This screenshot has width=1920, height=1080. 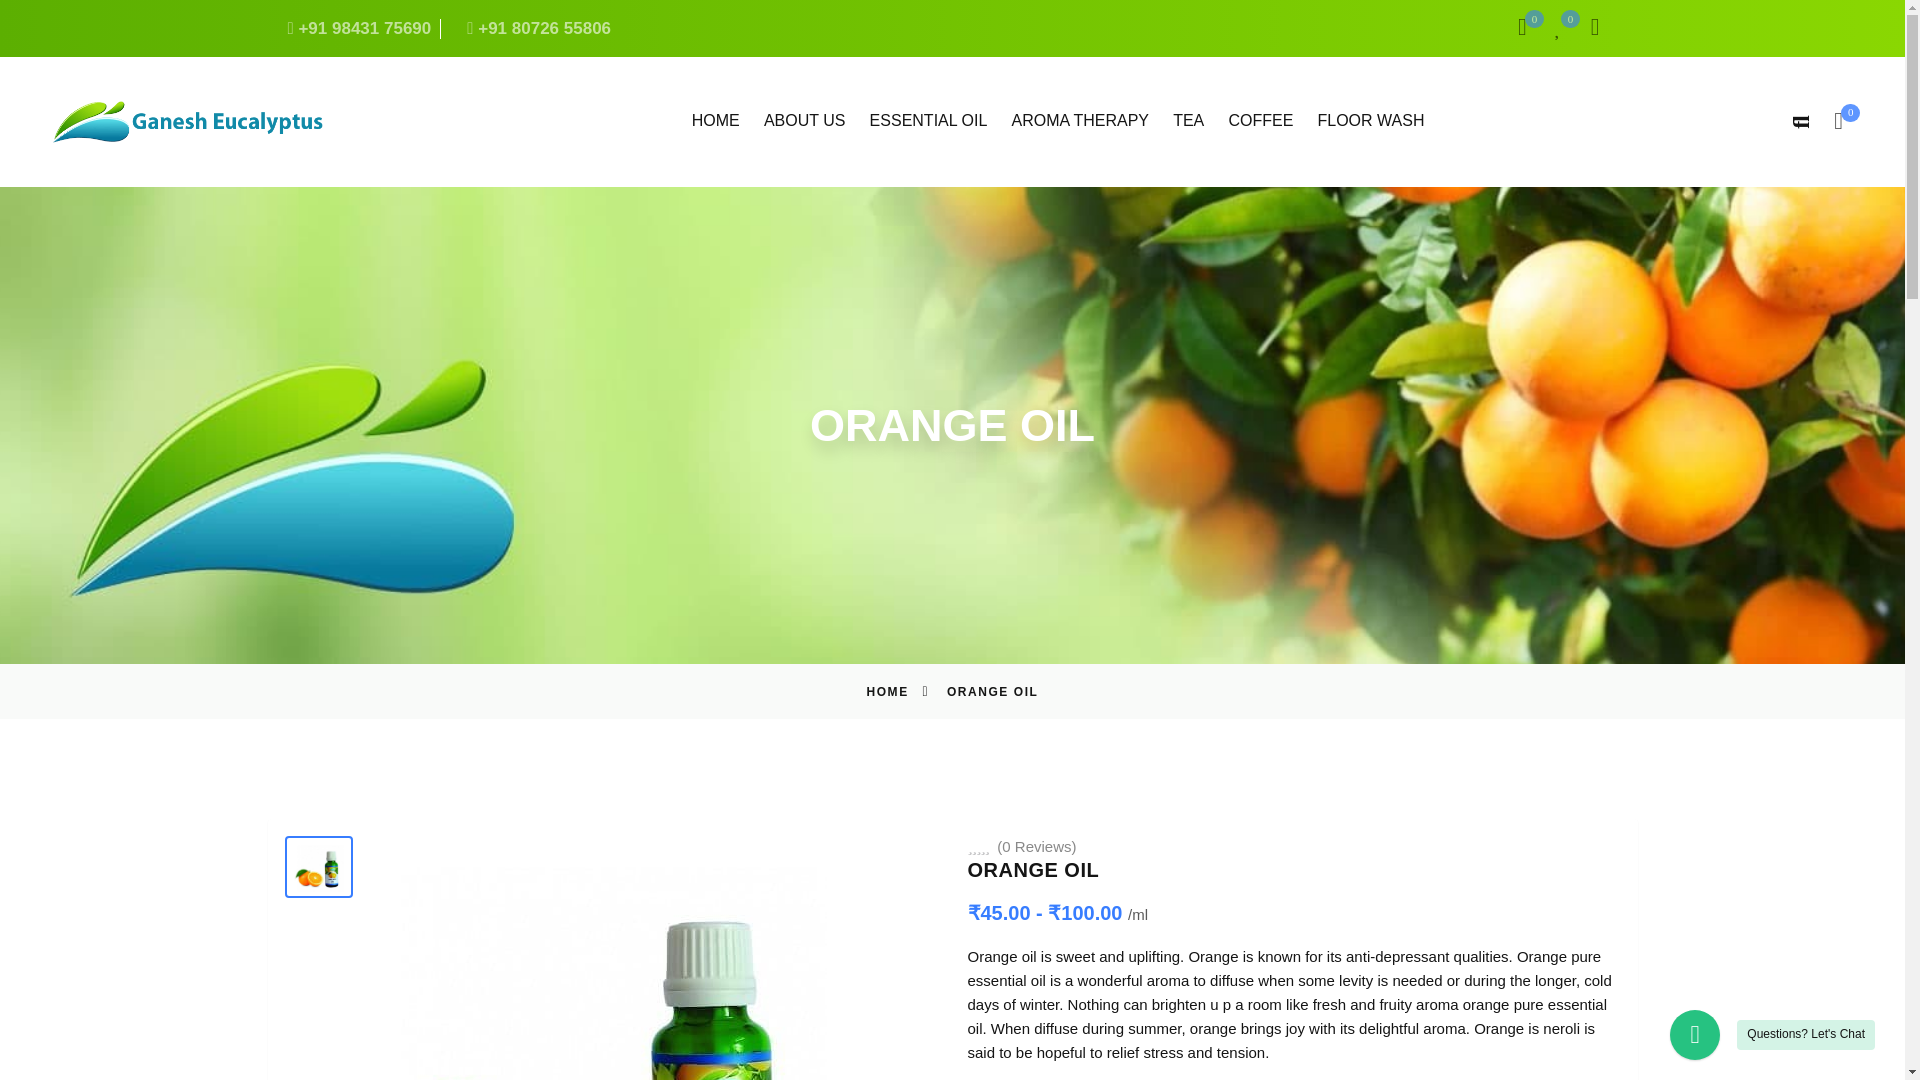 What do you see at coordinates (1080, 124) in the screenshot?
I see `AROMA THERAPY` at bounding box center [1080, 124].